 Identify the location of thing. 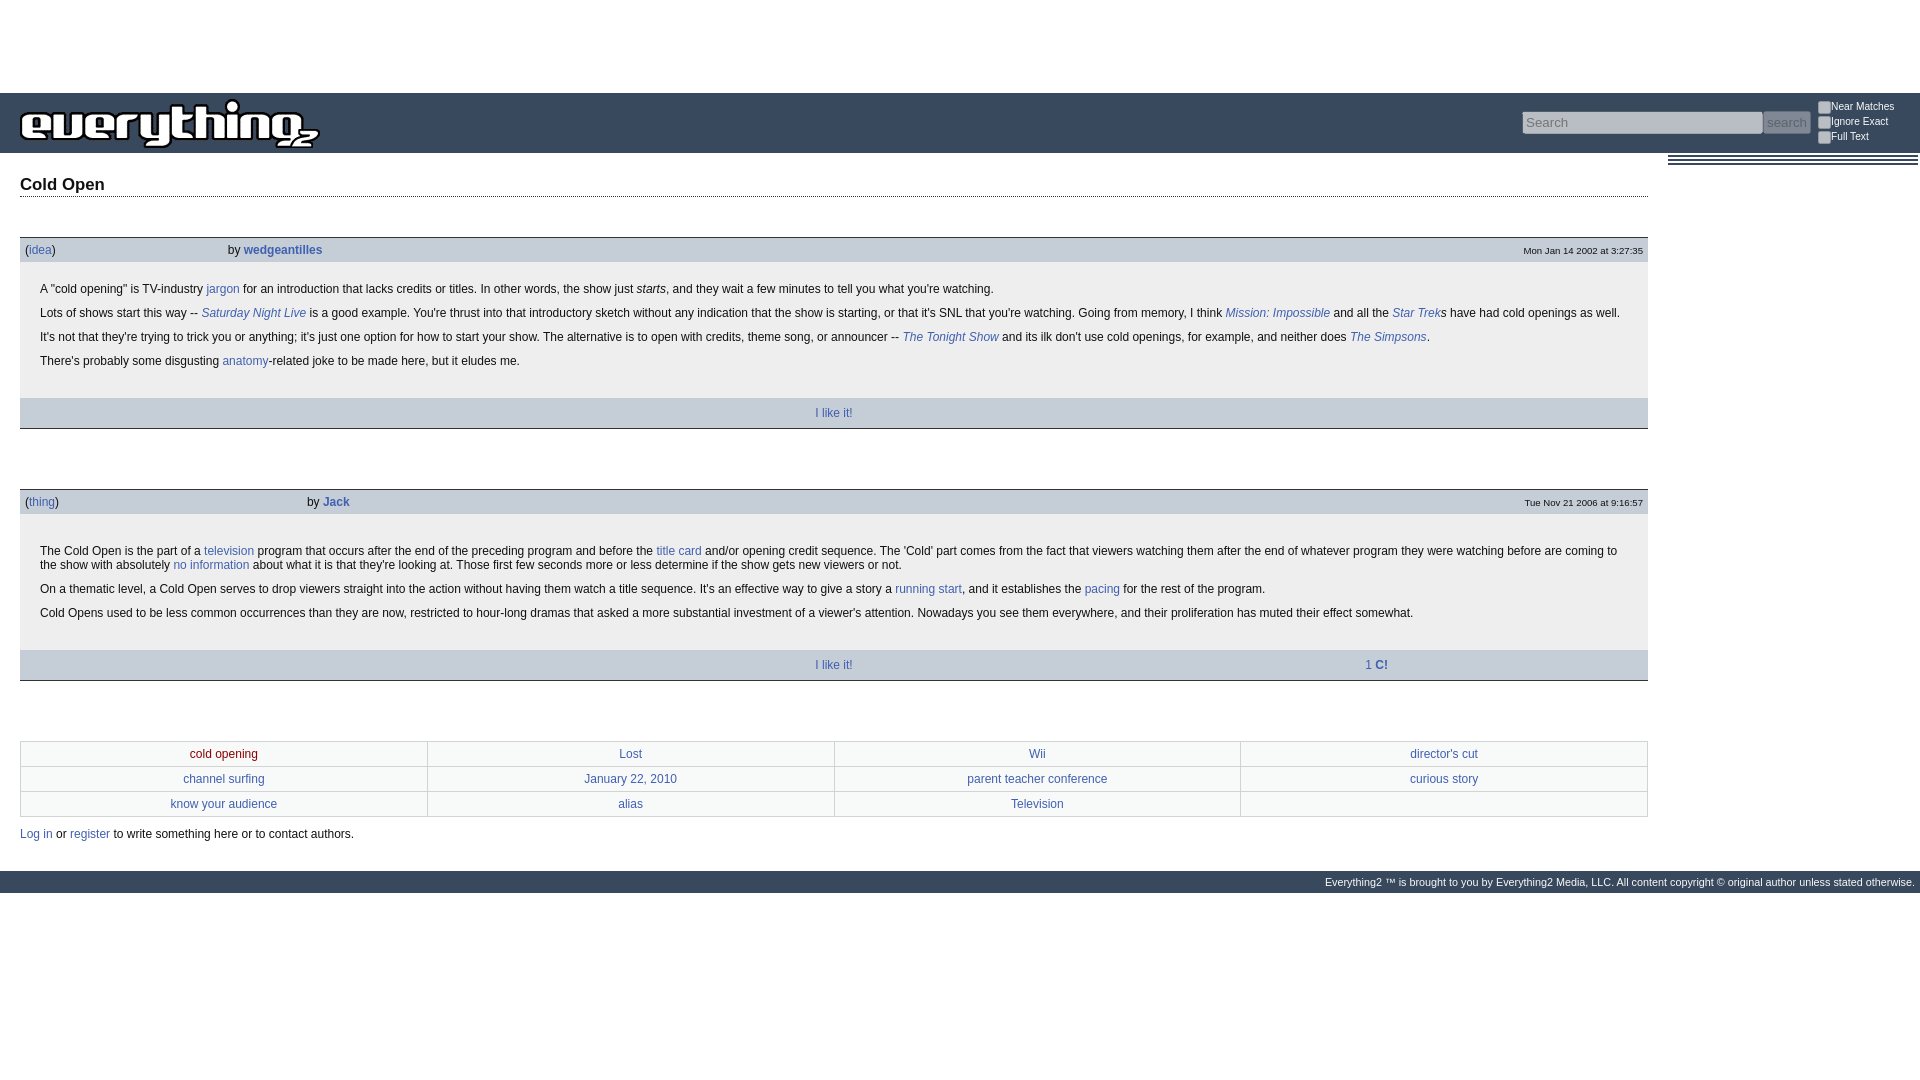
(42, 501).